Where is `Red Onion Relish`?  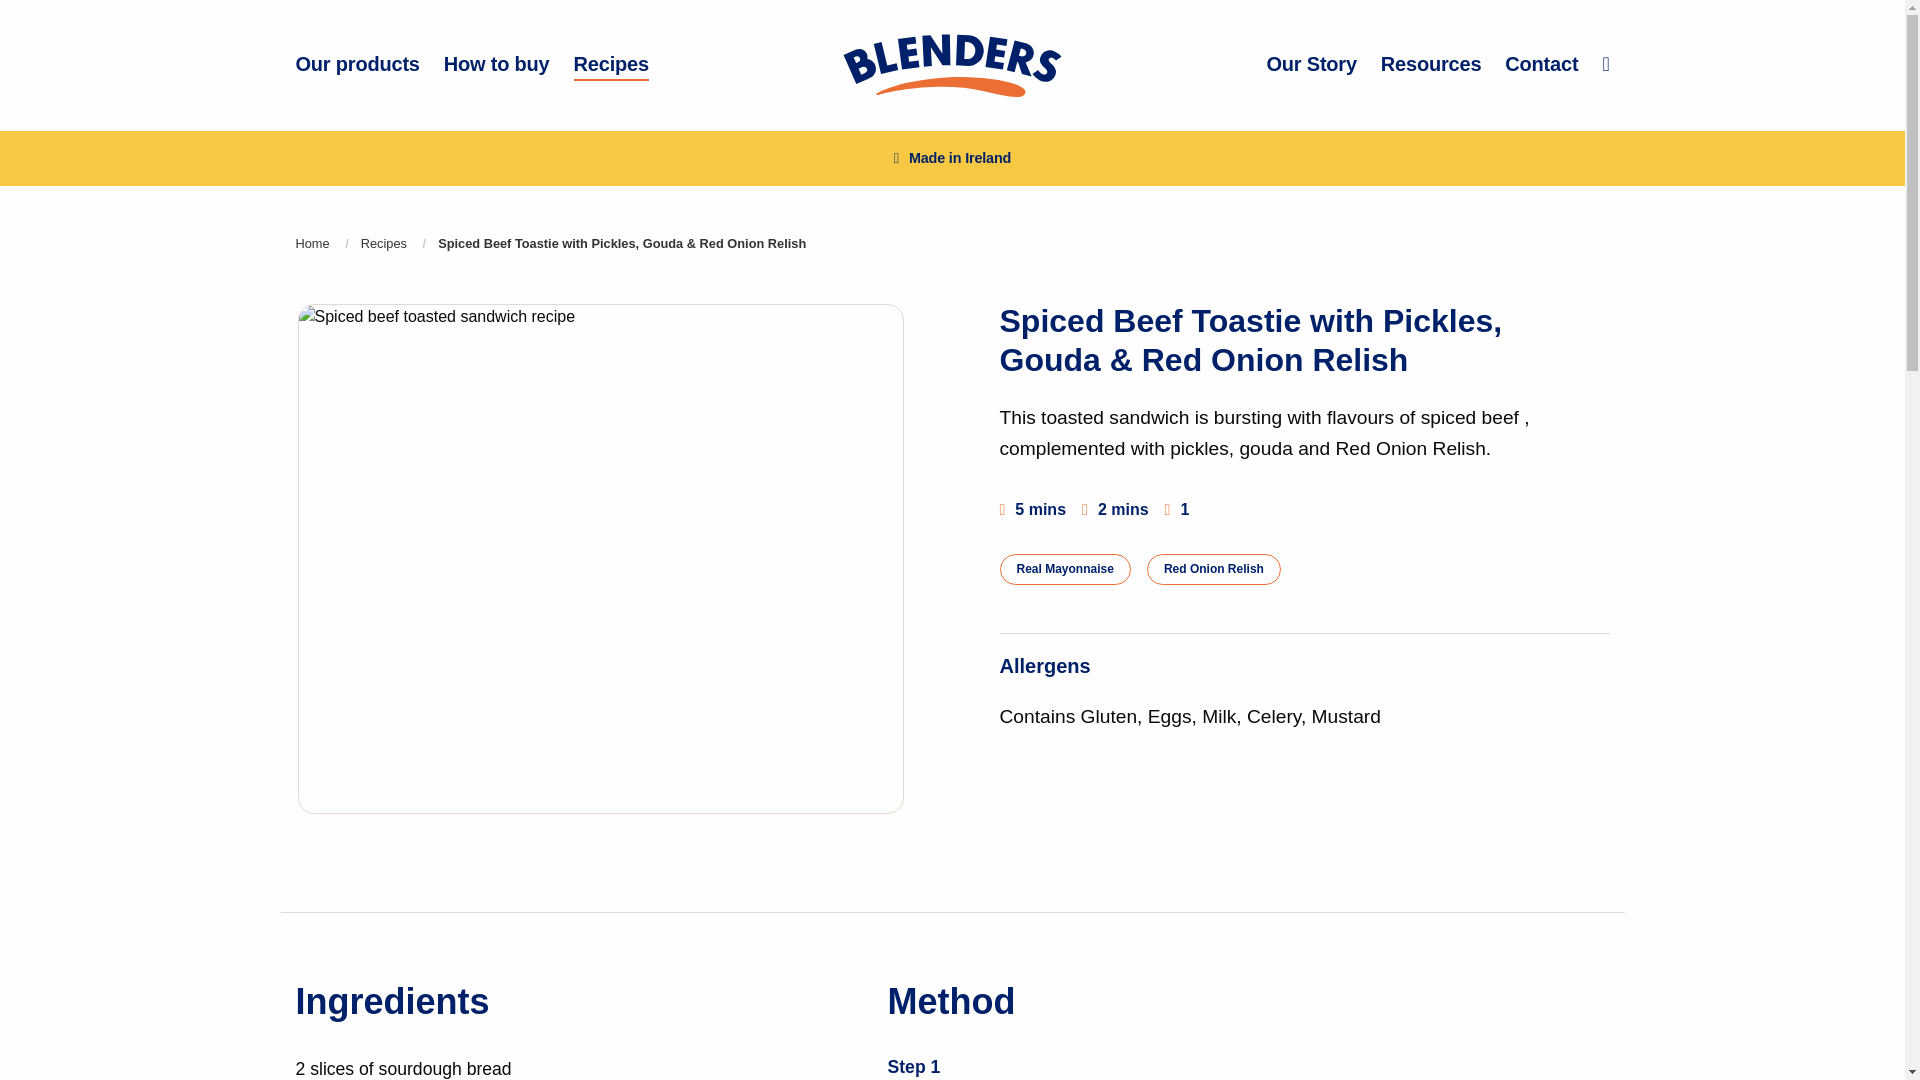 Red Onion Relish is located at coordinates (1213, 568).